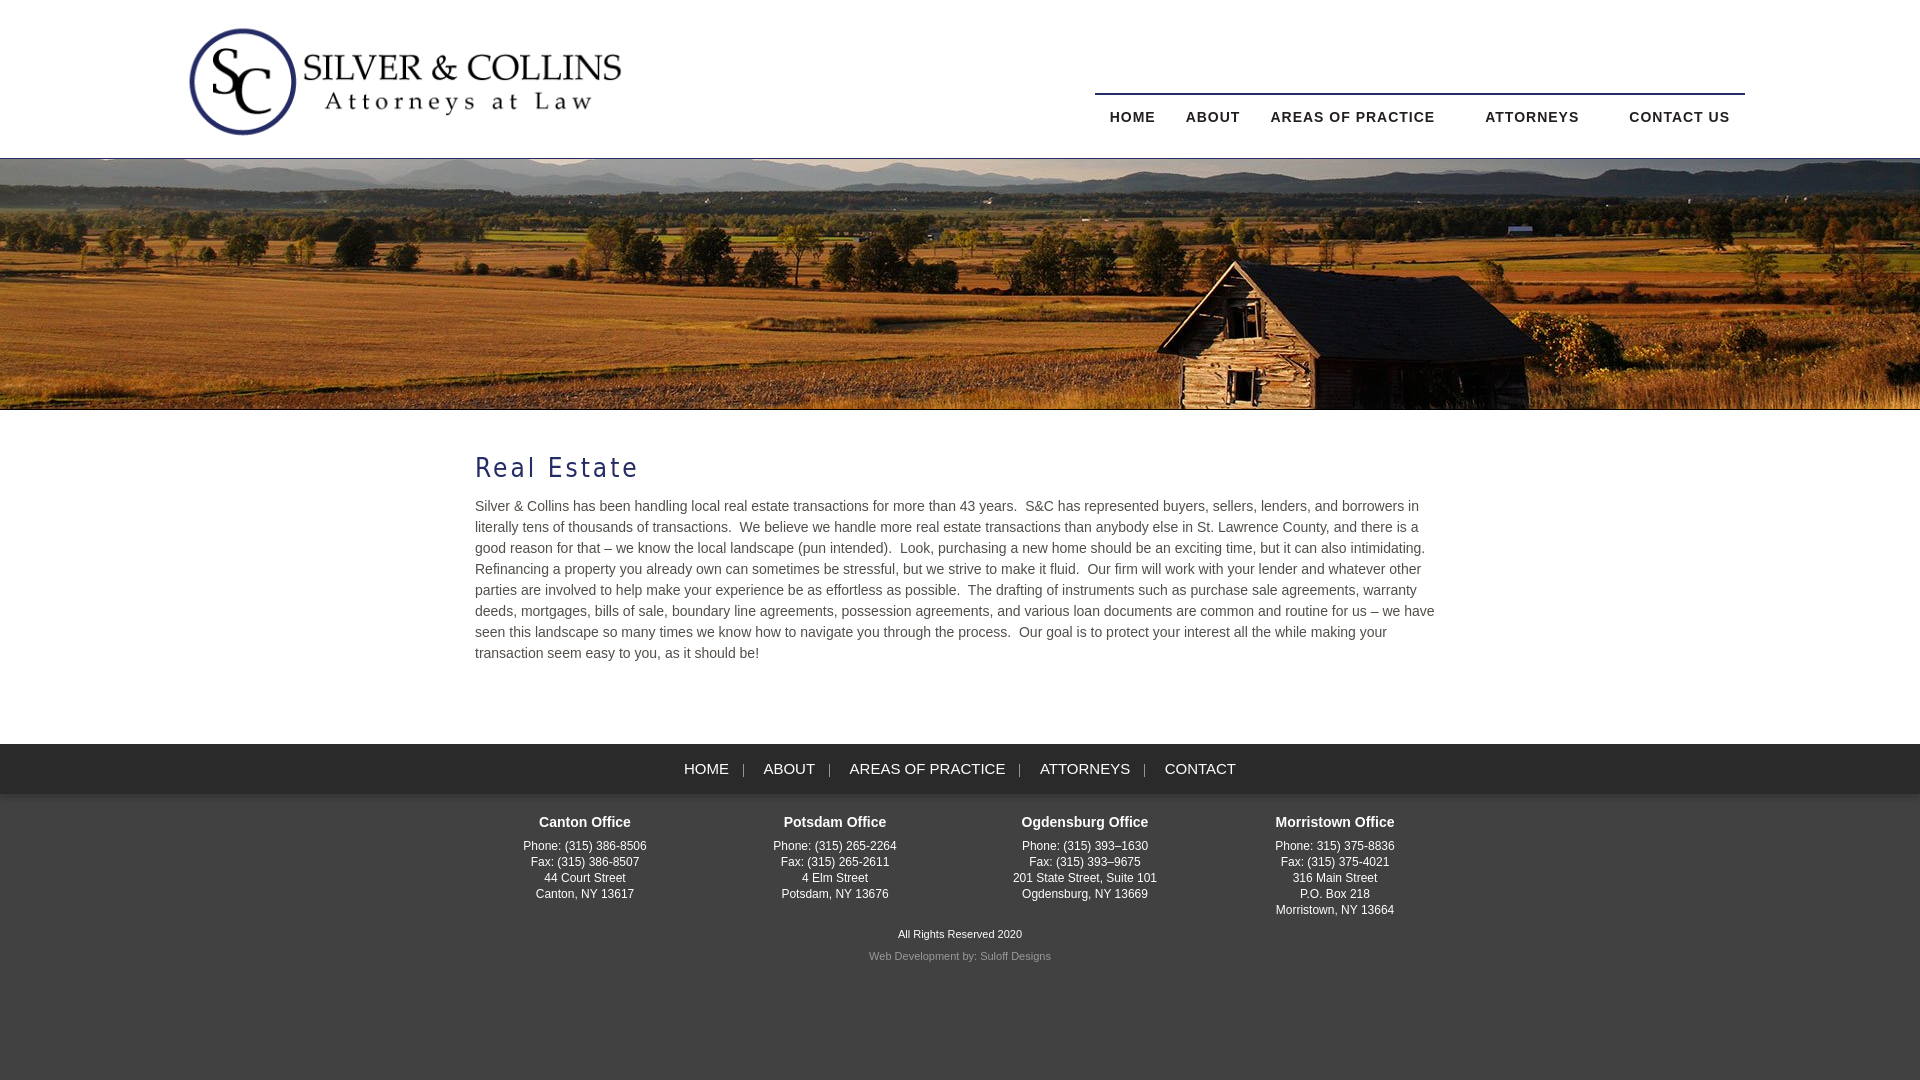  What do you see at coordinates (1334, 834) in the screenshot?
I see `Morristown Office` at bounding box center [1334, 834].